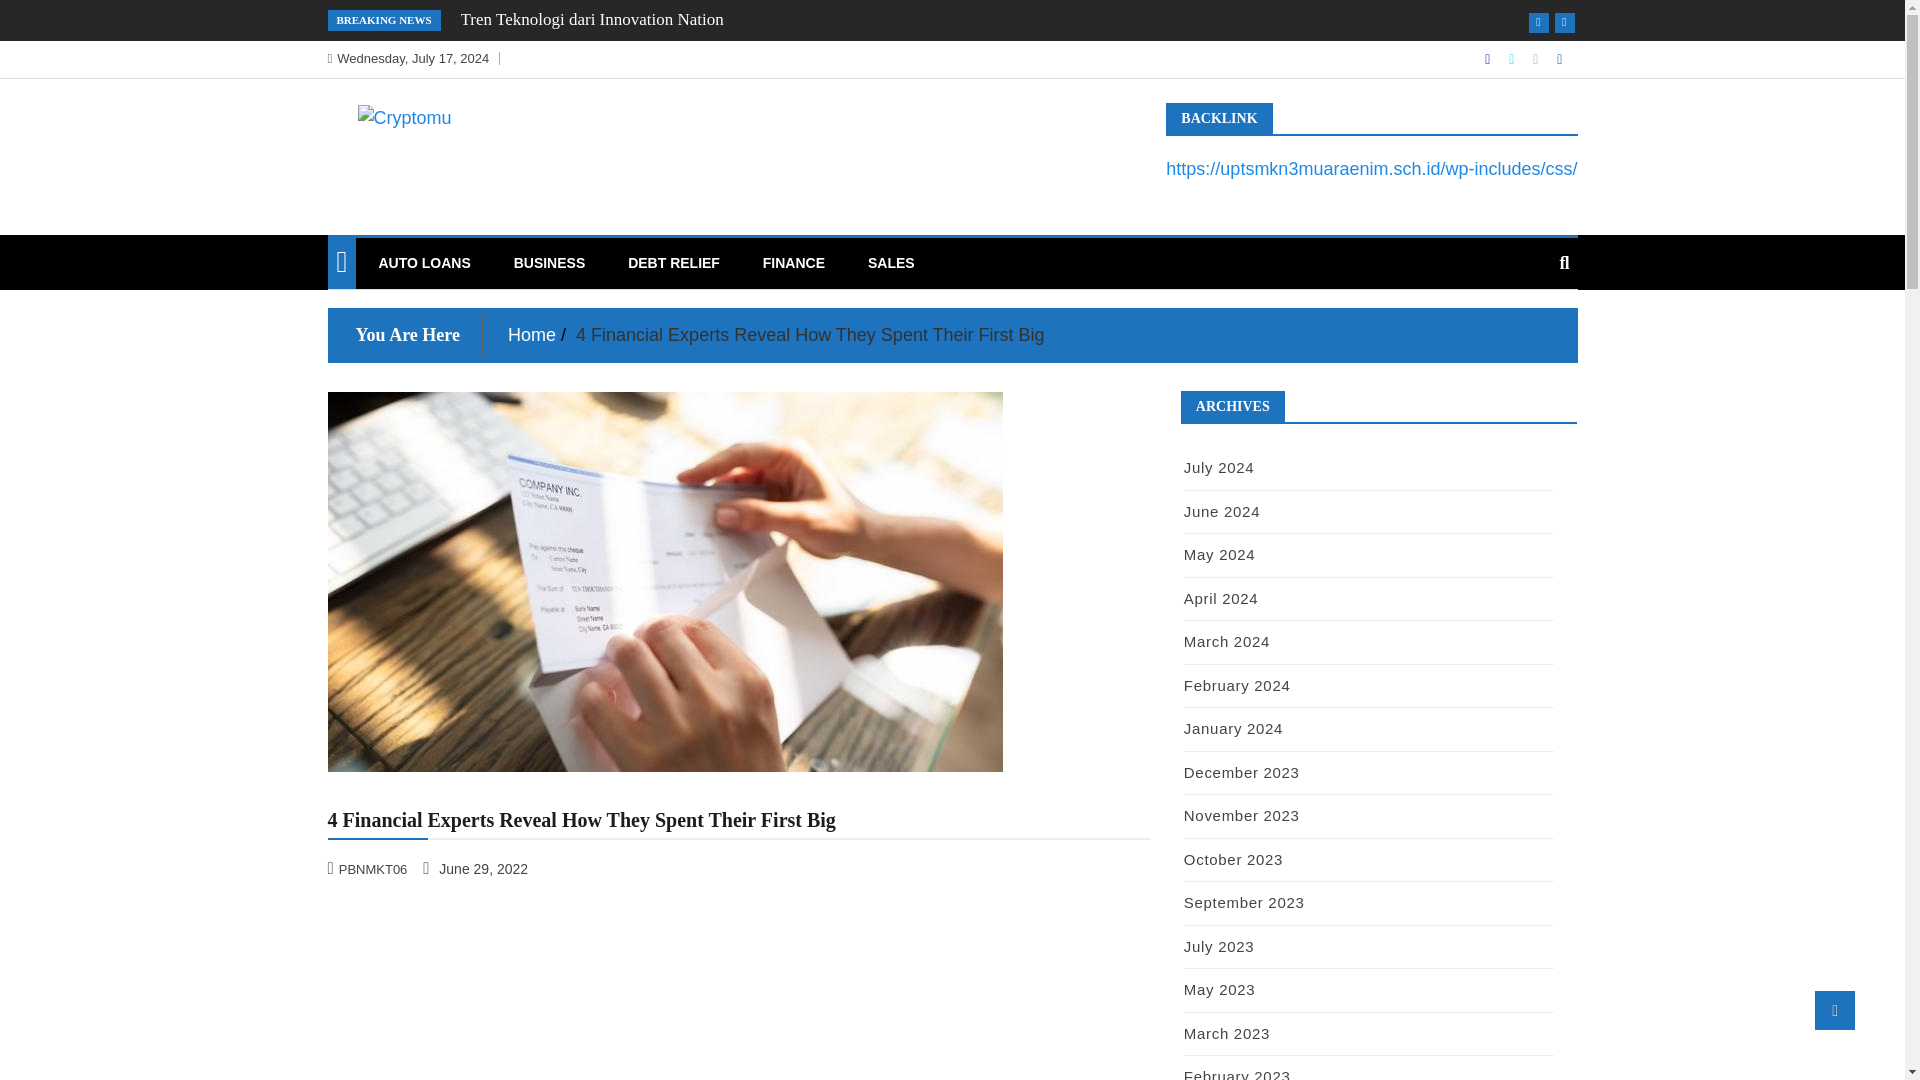 This screenshot has width=1920, height=1080. I want to click on BUSINESS, so click(550, 262).